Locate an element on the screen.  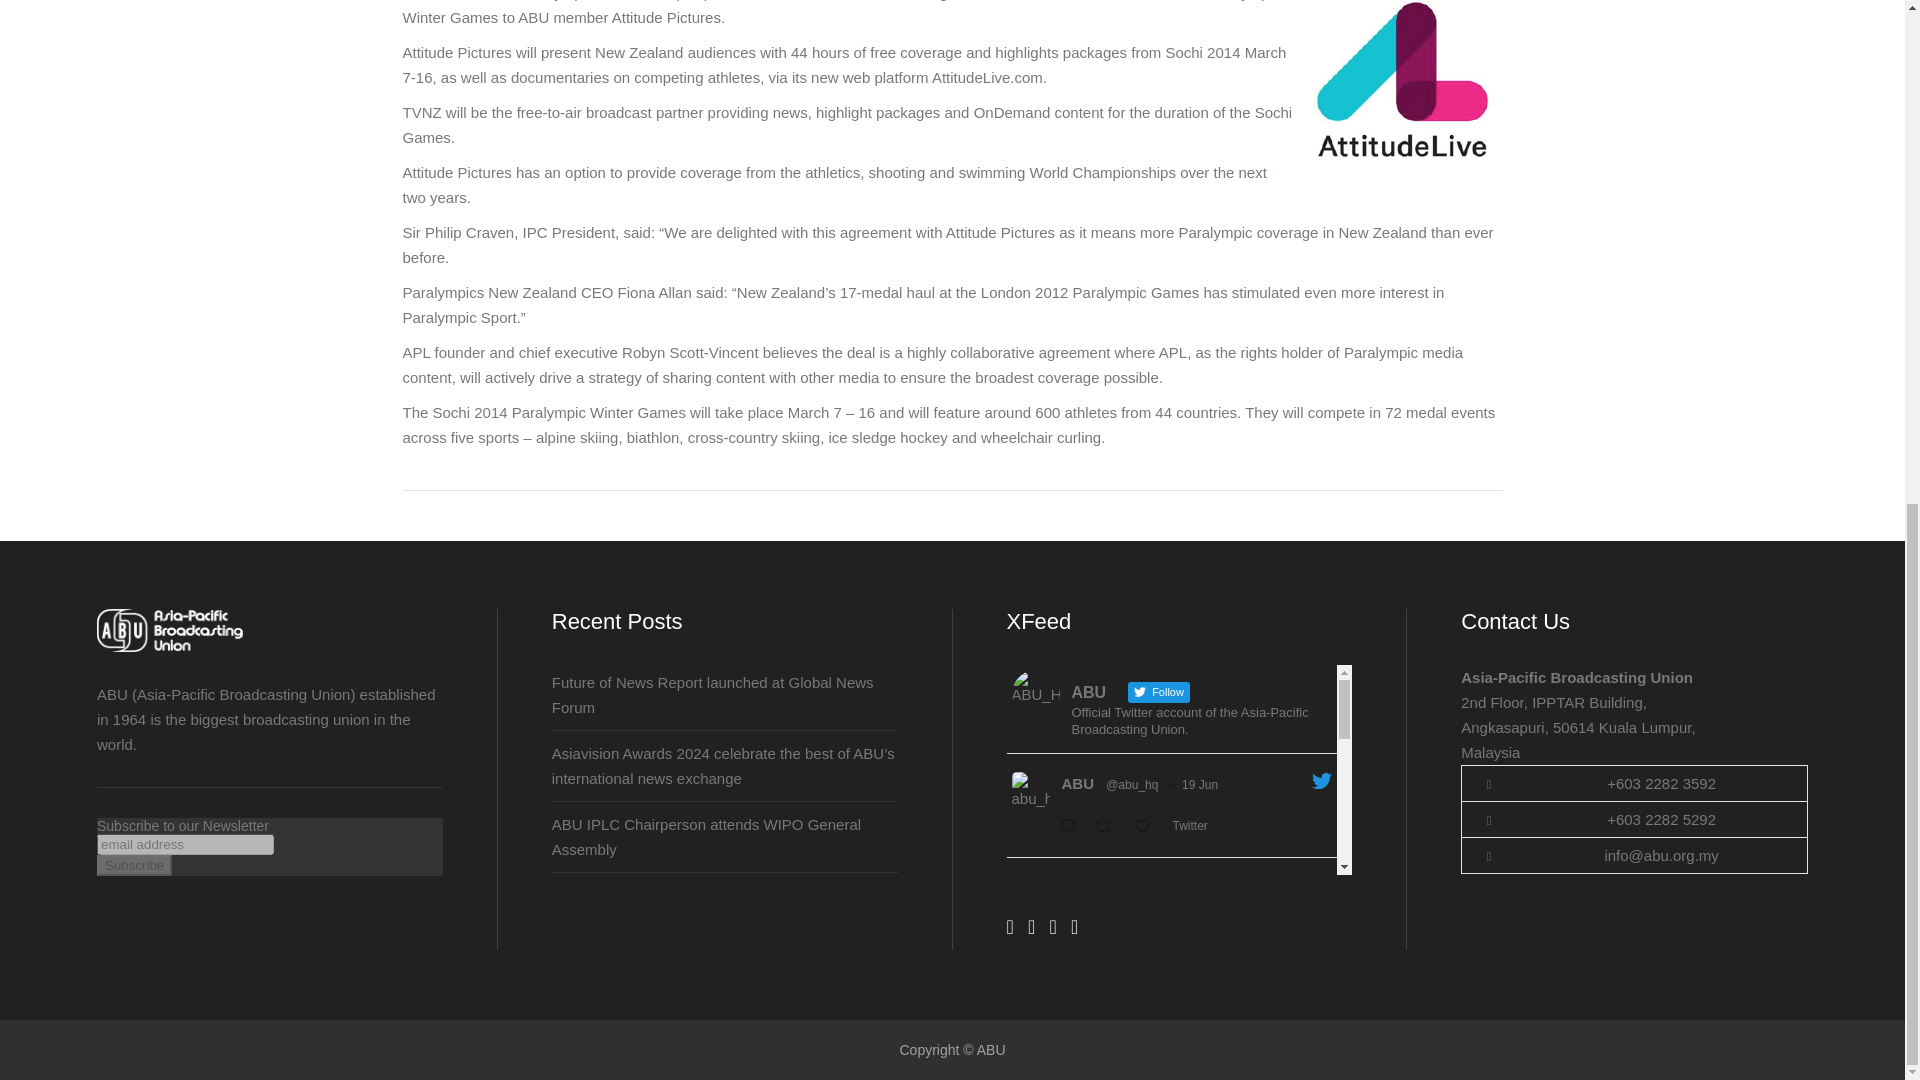
Subscribe is located at coordinates (134, 865).